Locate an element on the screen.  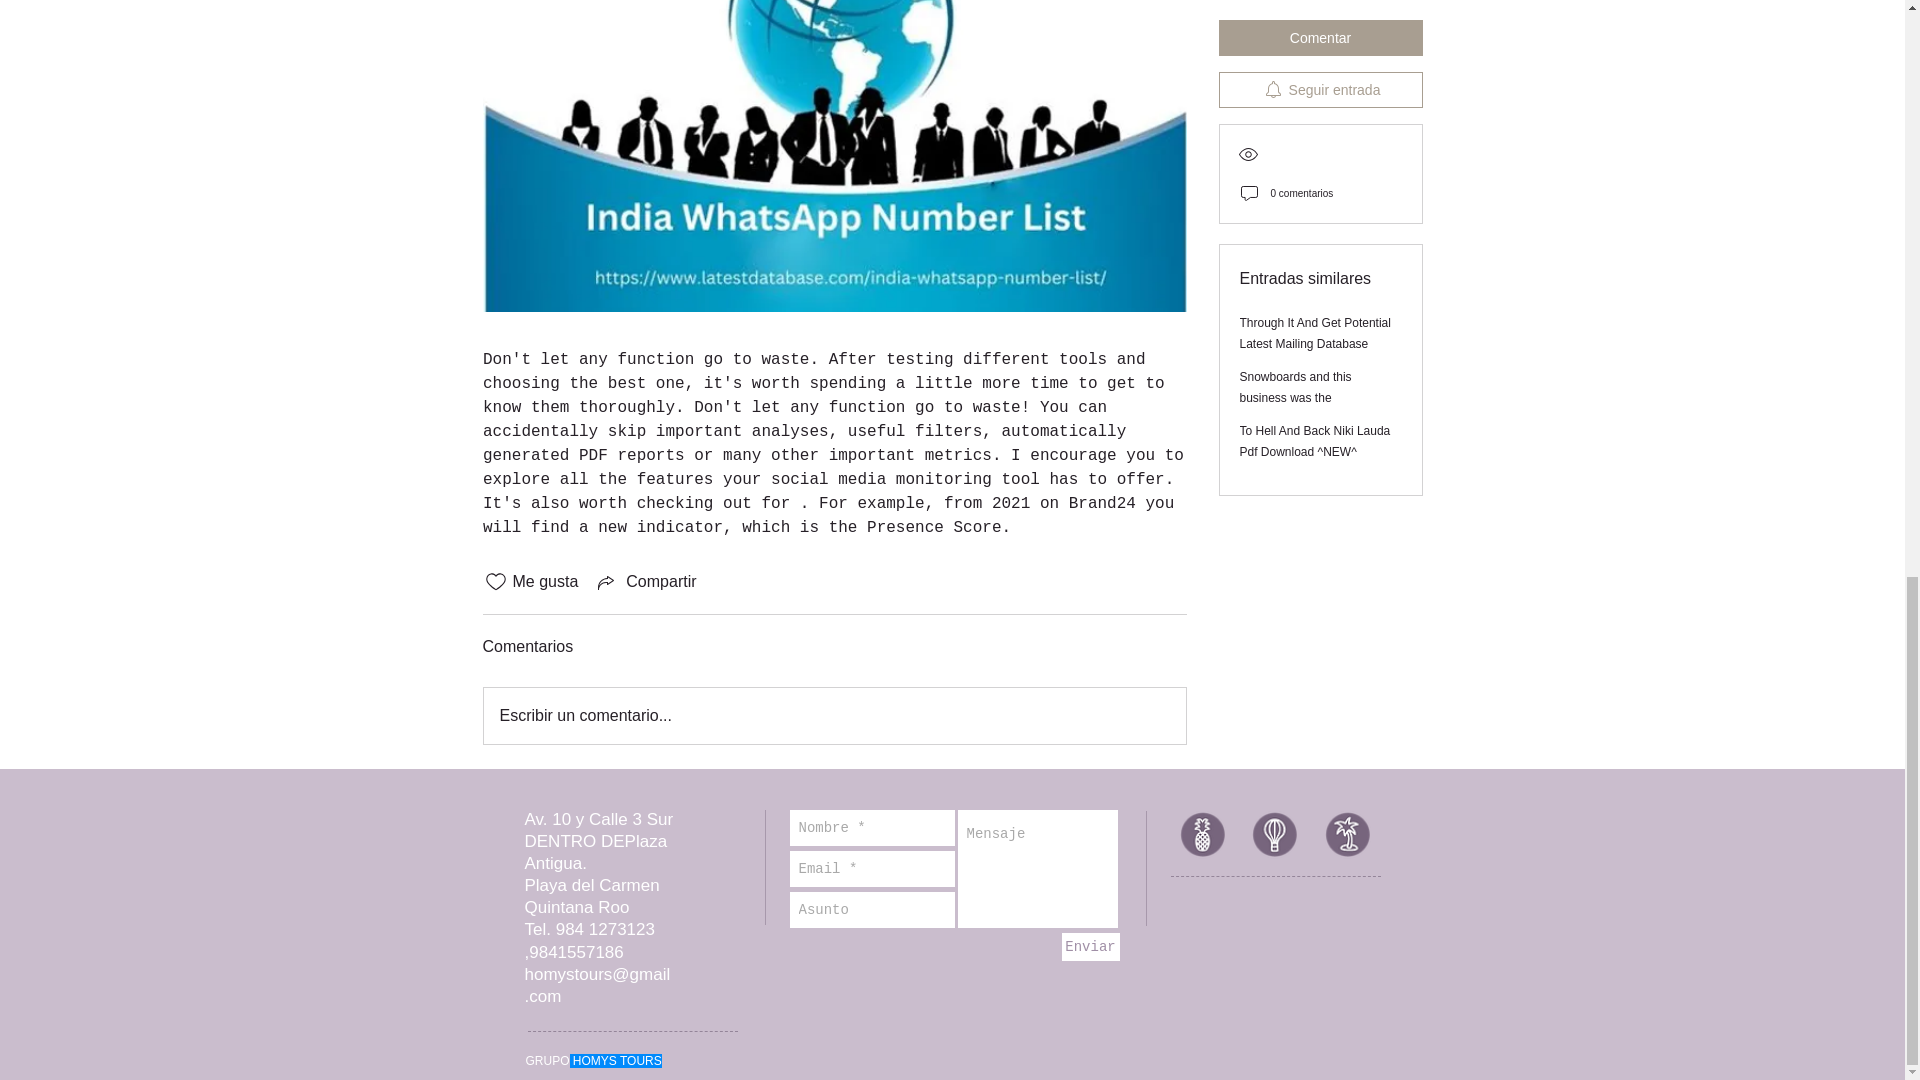
Compartir is located at coordinates (644, 582).